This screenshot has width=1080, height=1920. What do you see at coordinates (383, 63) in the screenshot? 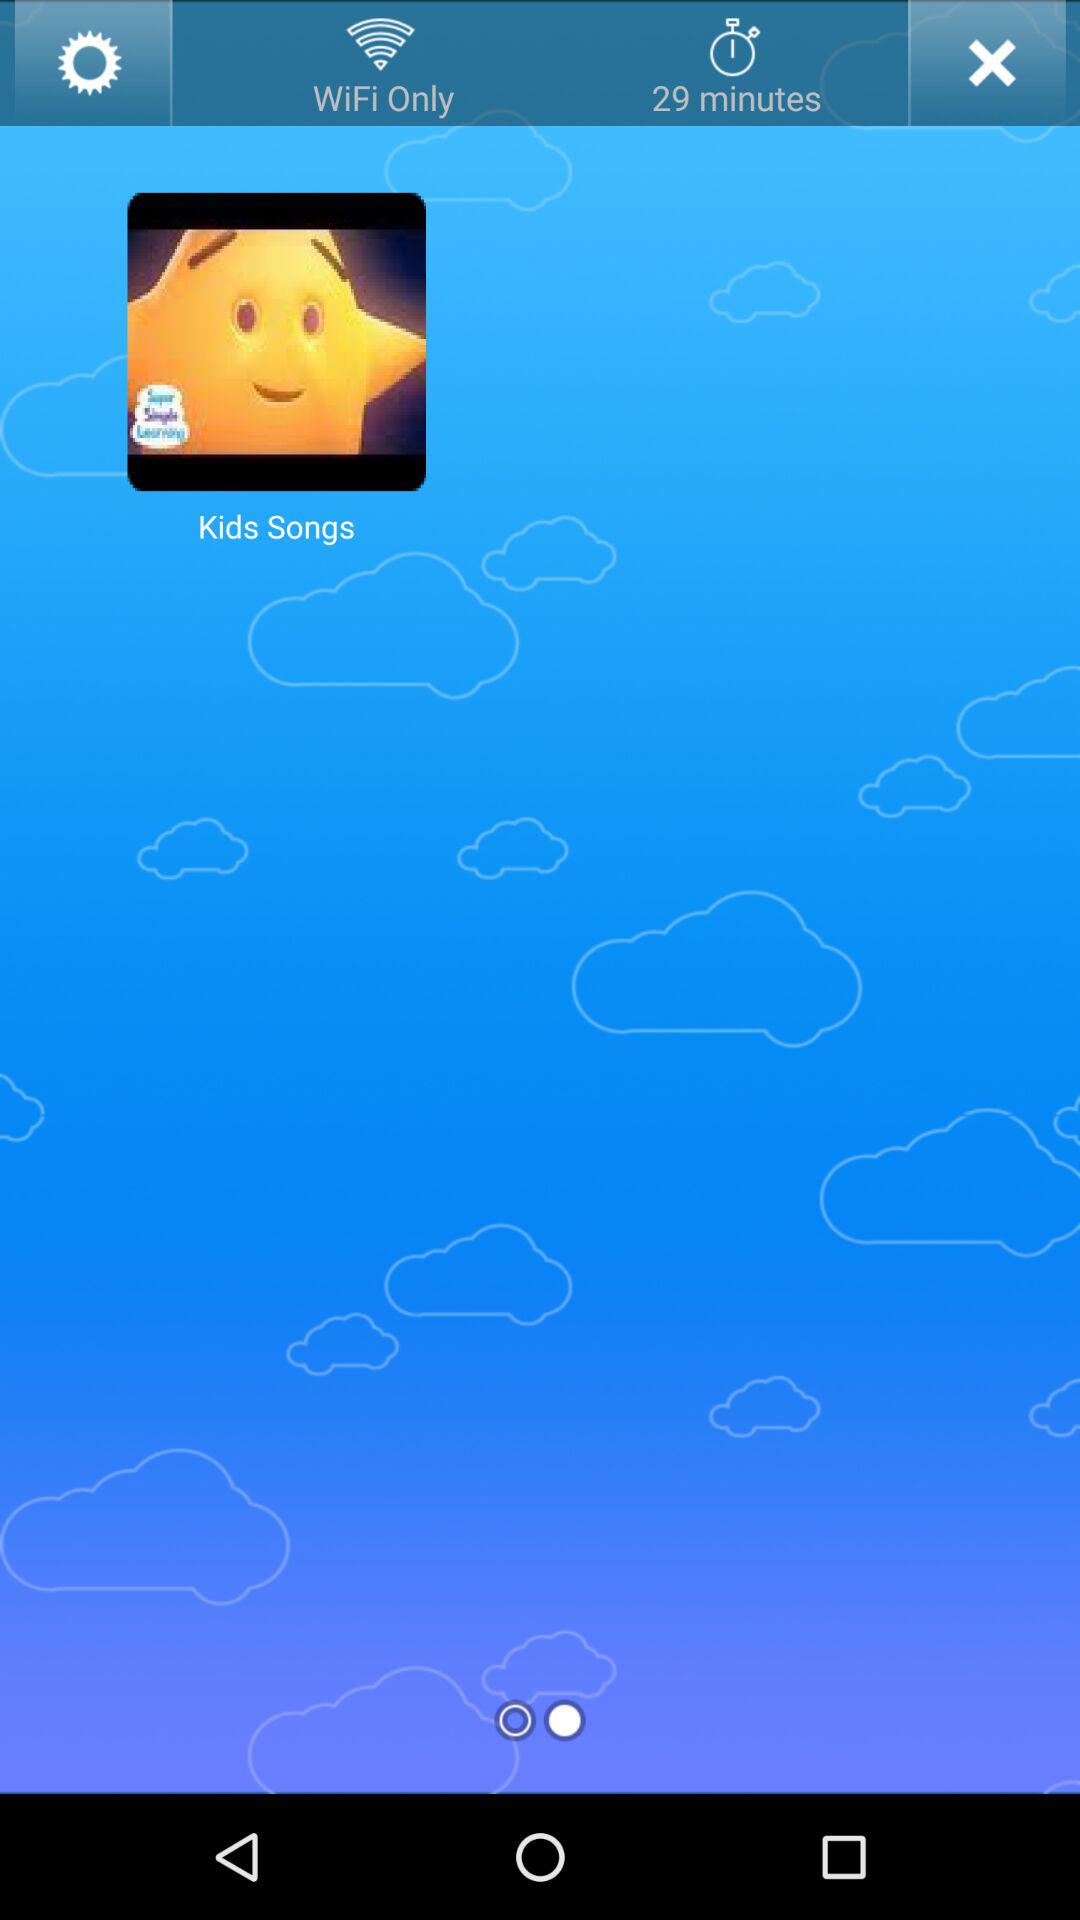
I see `wifi button` at bounding box center [383, 63].